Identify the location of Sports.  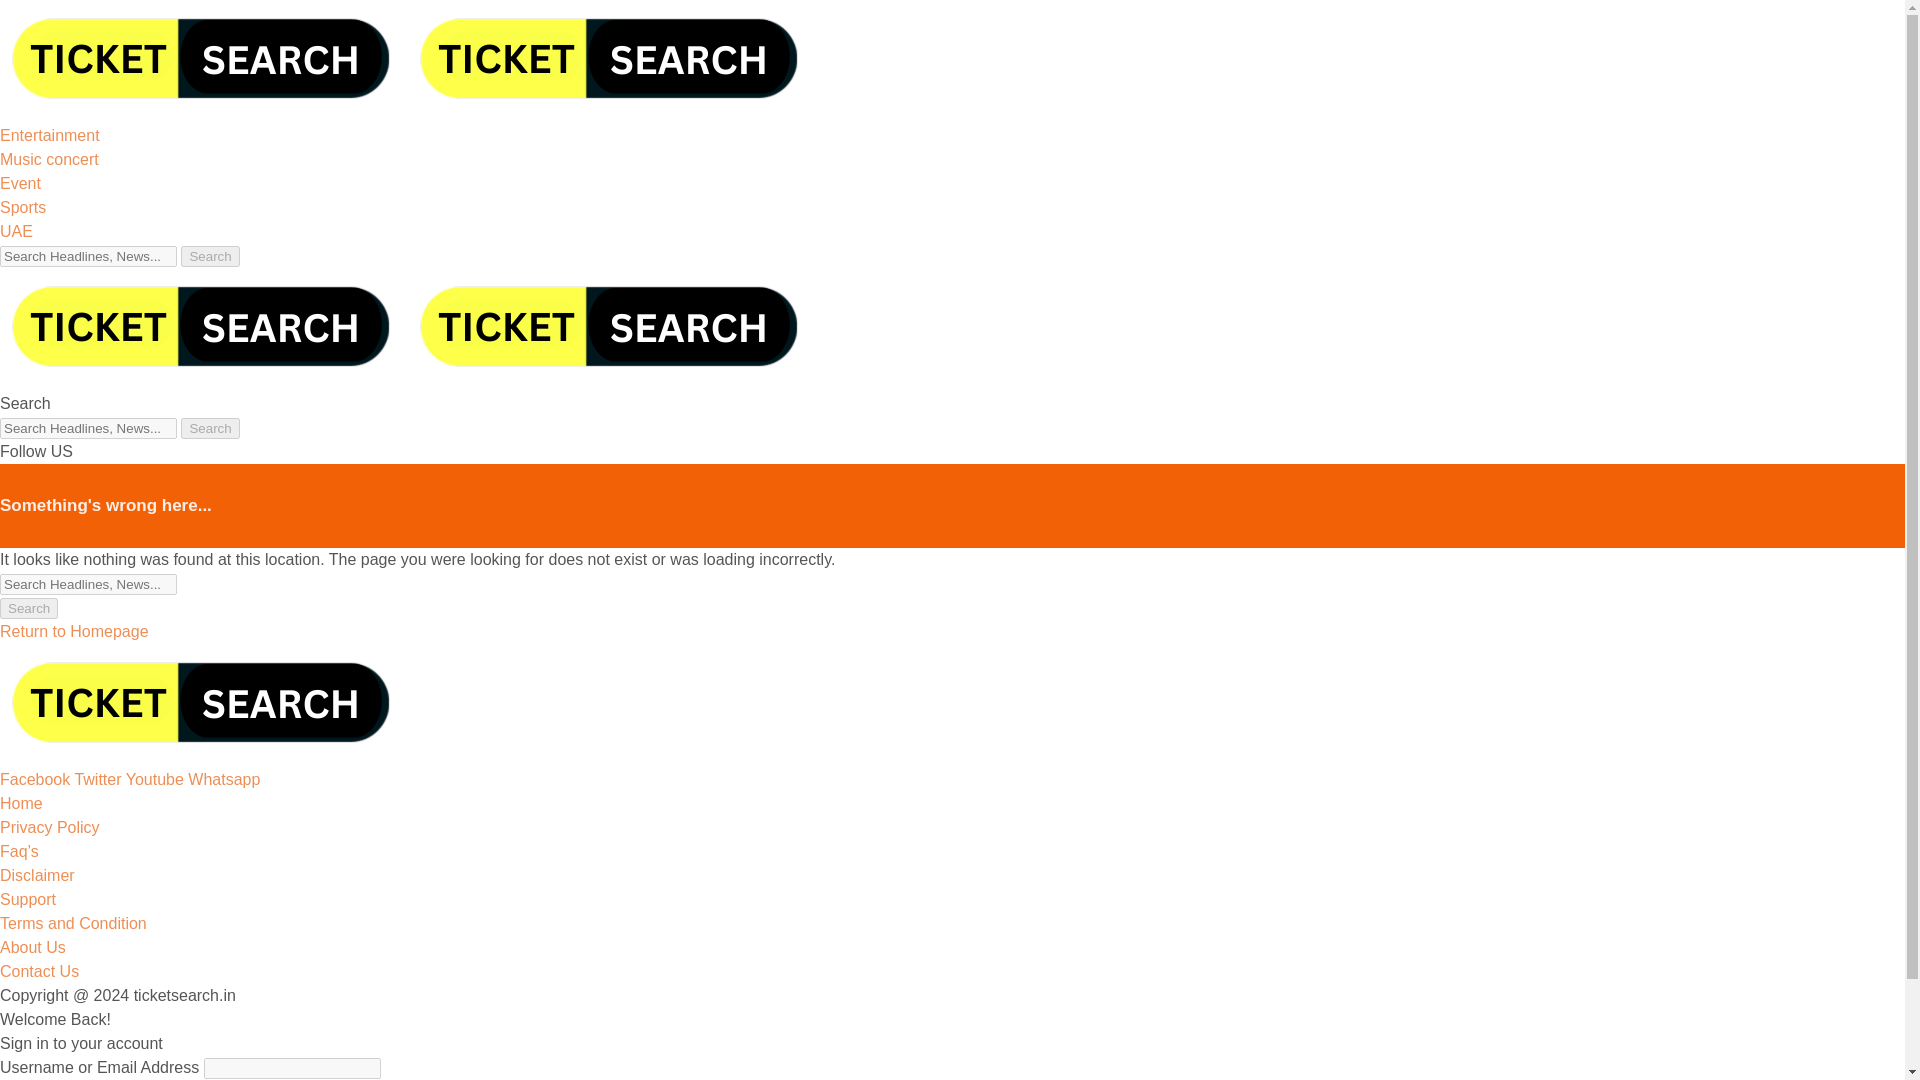
(23, 207).